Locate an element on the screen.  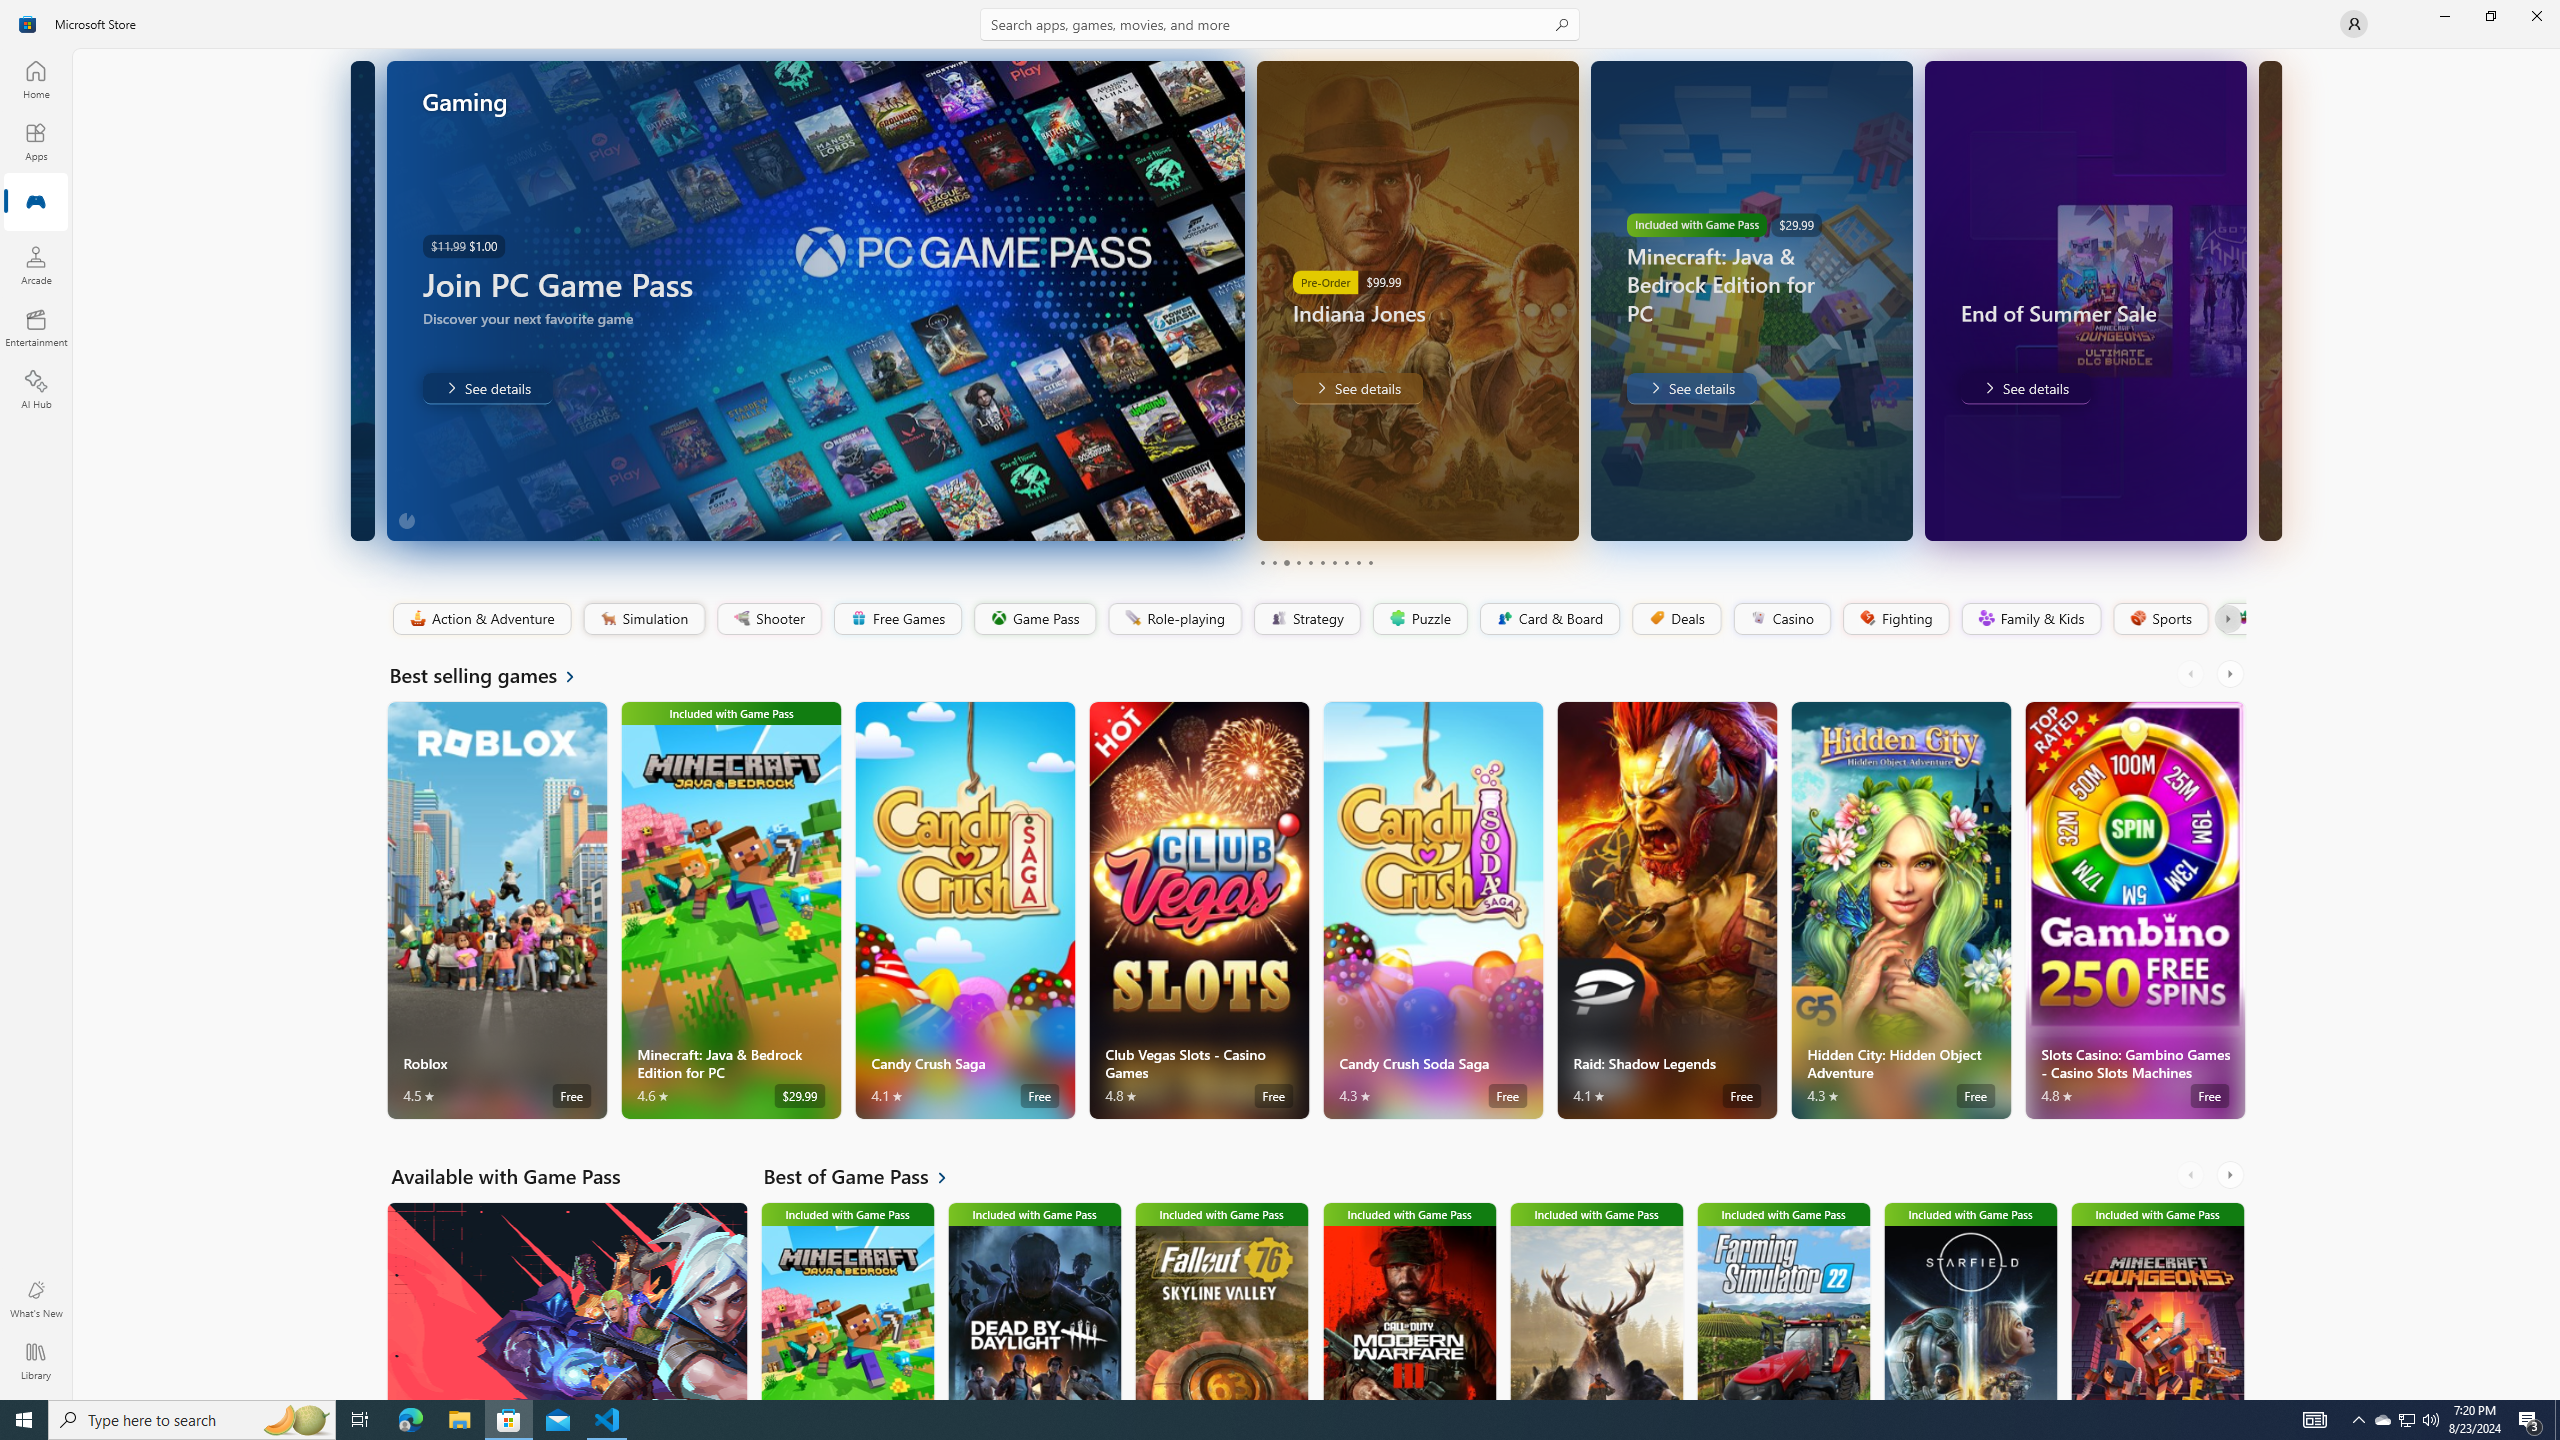
Page 3 is located at coordinates (1286, 562).